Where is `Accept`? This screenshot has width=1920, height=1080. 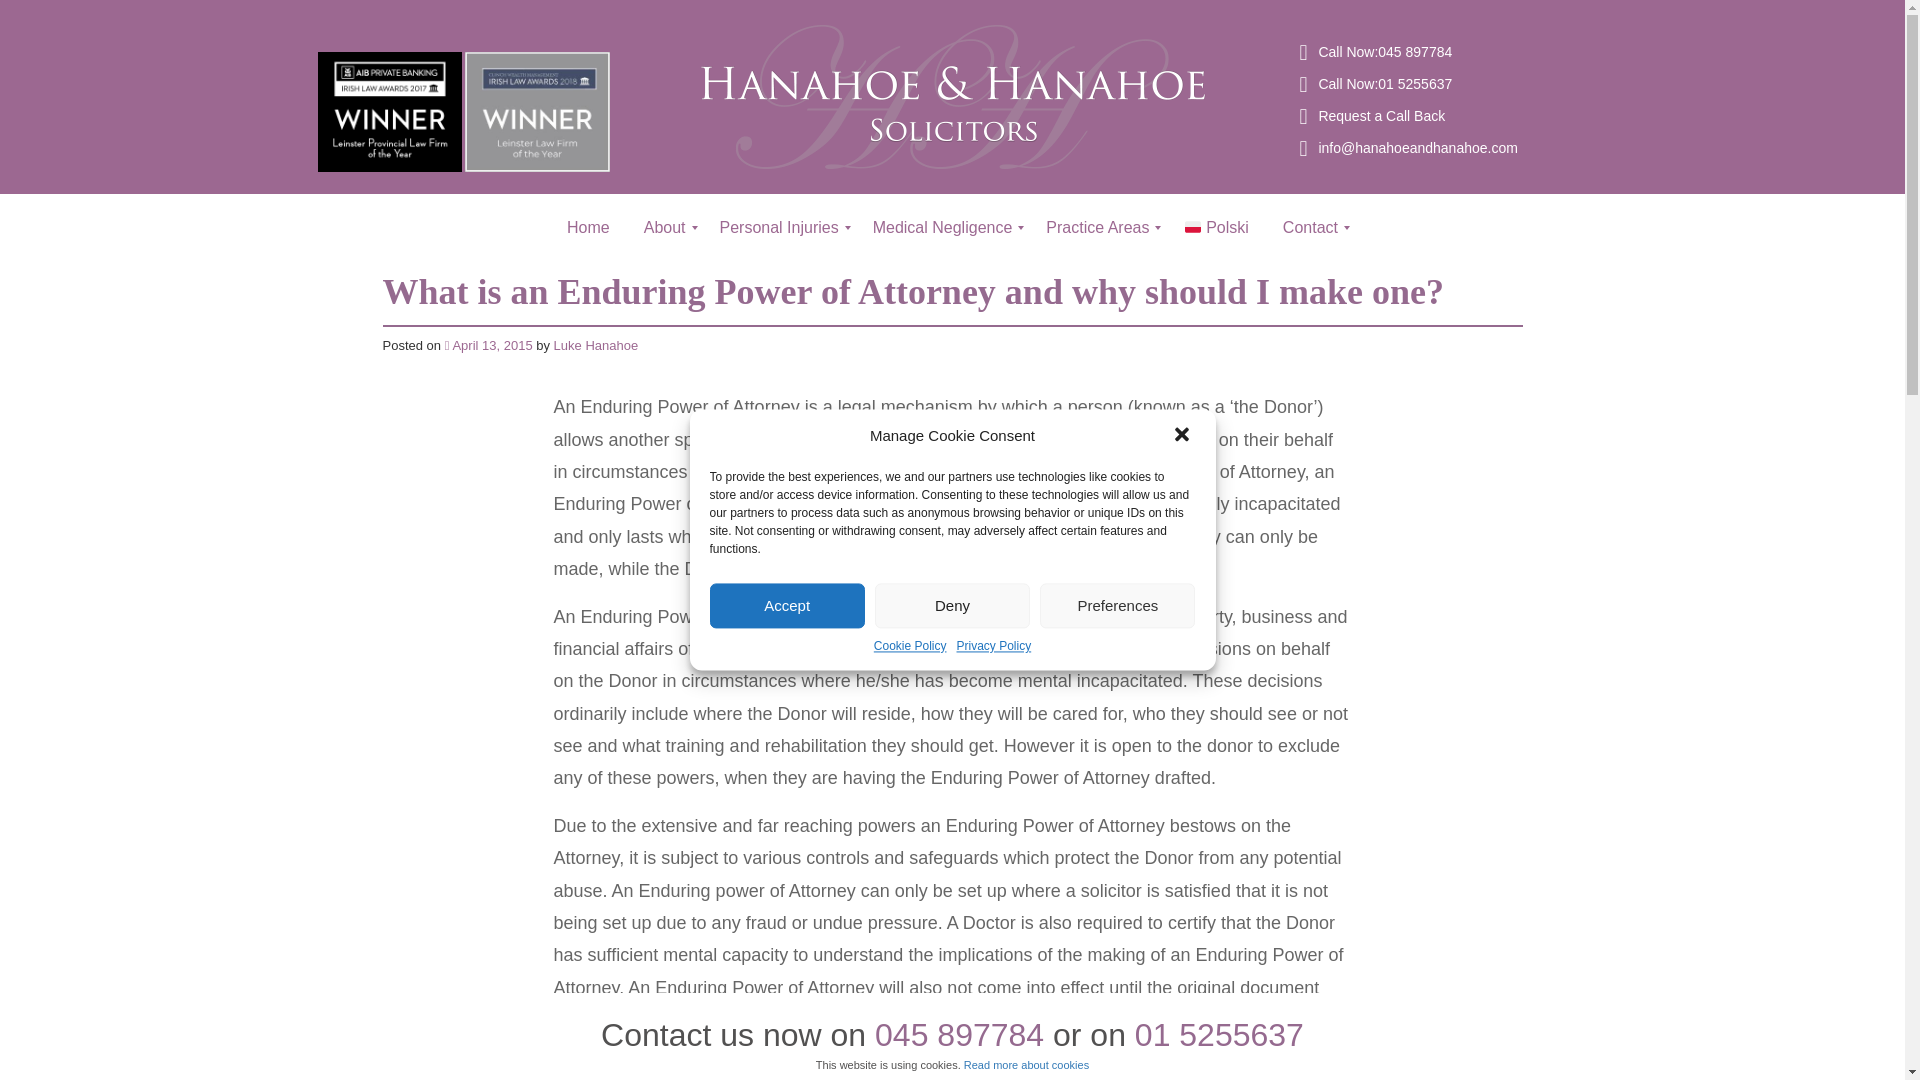 Accept is located at coordinates (788, 605).